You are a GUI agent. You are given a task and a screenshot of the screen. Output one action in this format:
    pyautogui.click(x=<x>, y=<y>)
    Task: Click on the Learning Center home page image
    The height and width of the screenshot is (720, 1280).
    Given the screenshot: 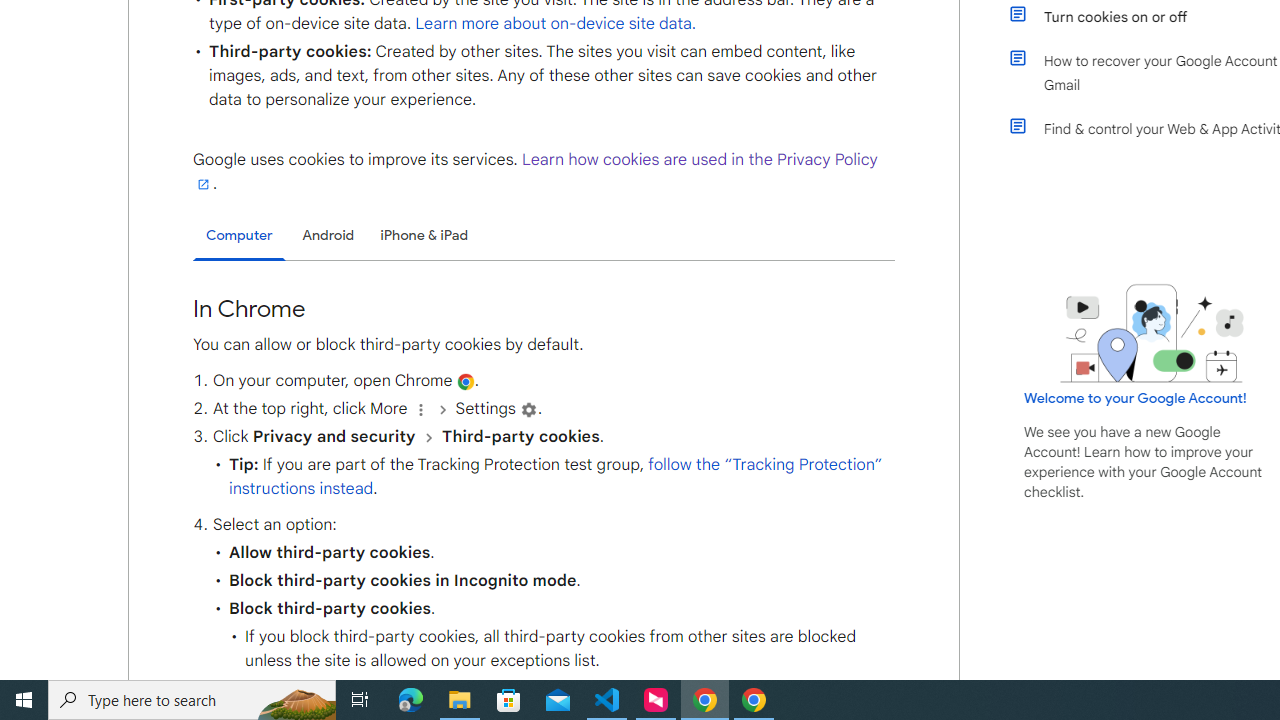 What is the action you would take?
    pyautogui.click(x=1152, y=334)
    